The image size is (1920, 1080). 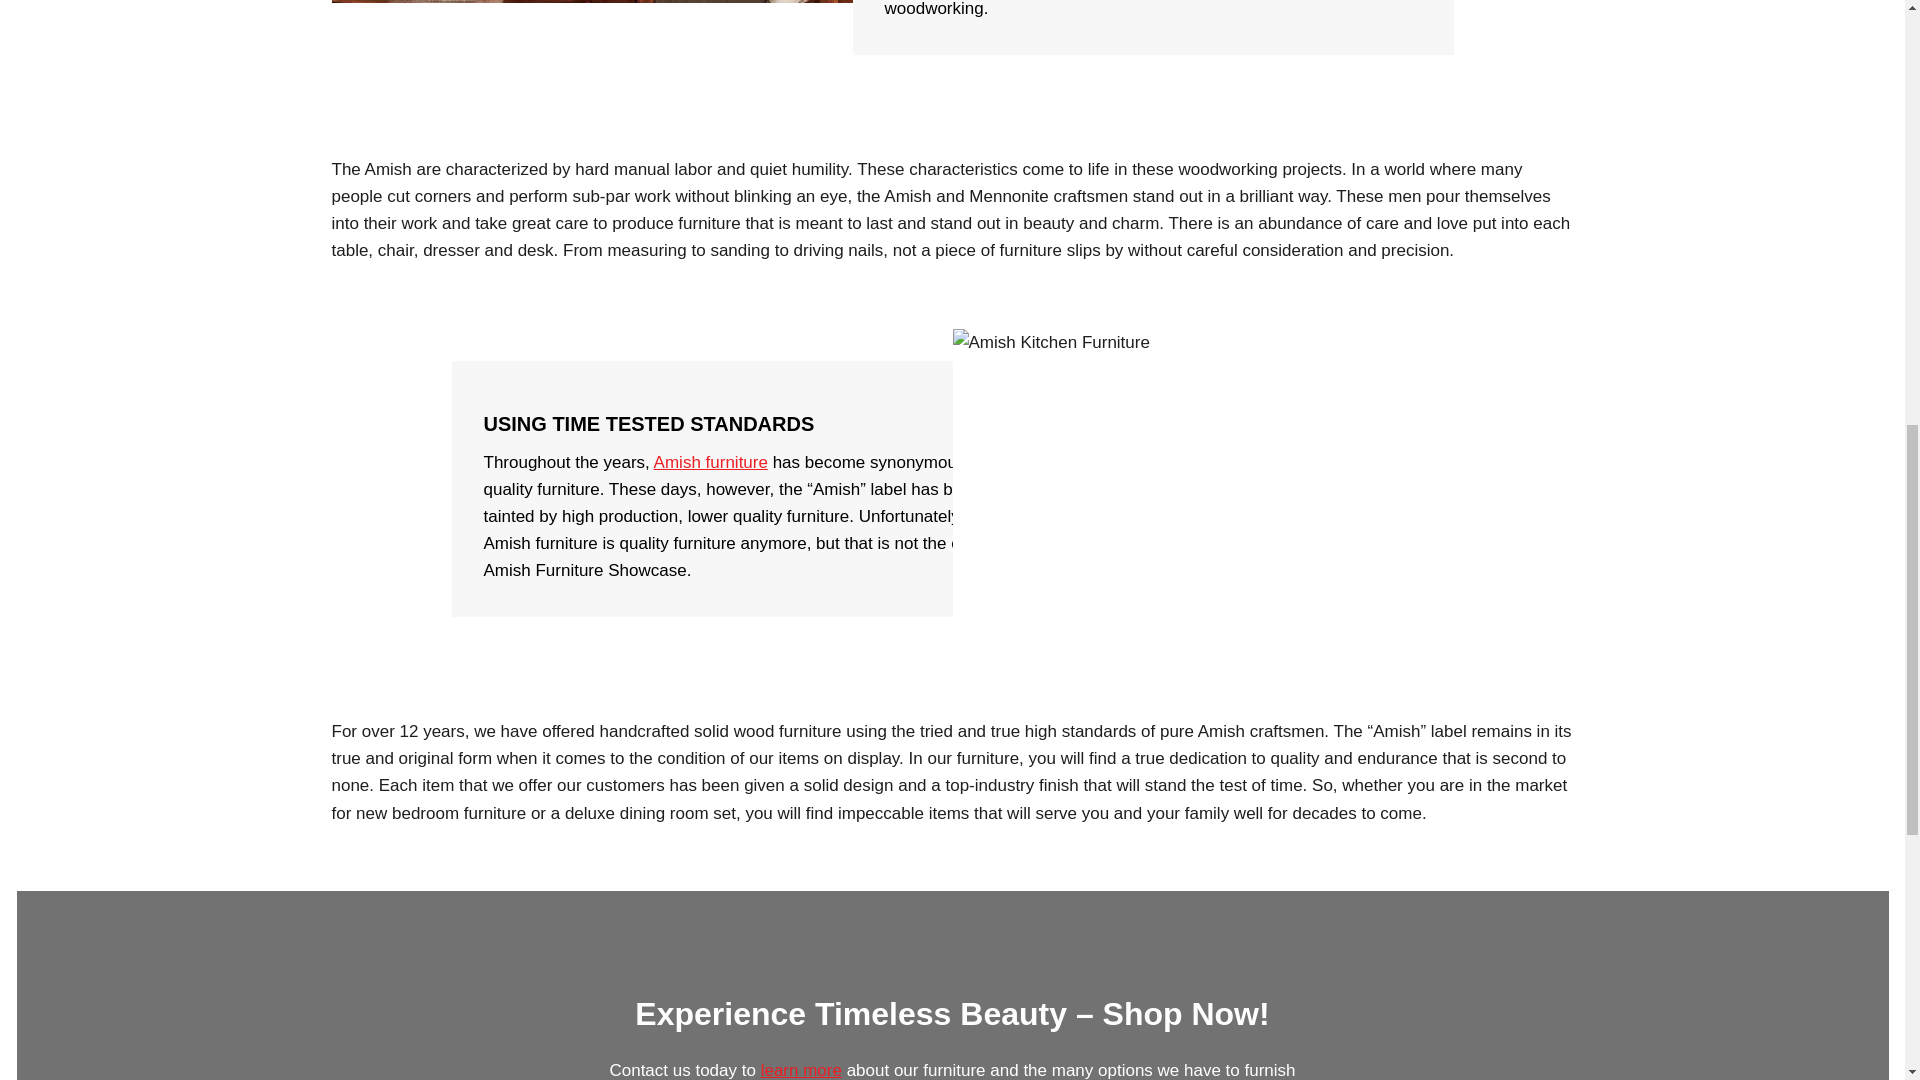 I want to click on Amish furniture, so click(x=711, y=462).